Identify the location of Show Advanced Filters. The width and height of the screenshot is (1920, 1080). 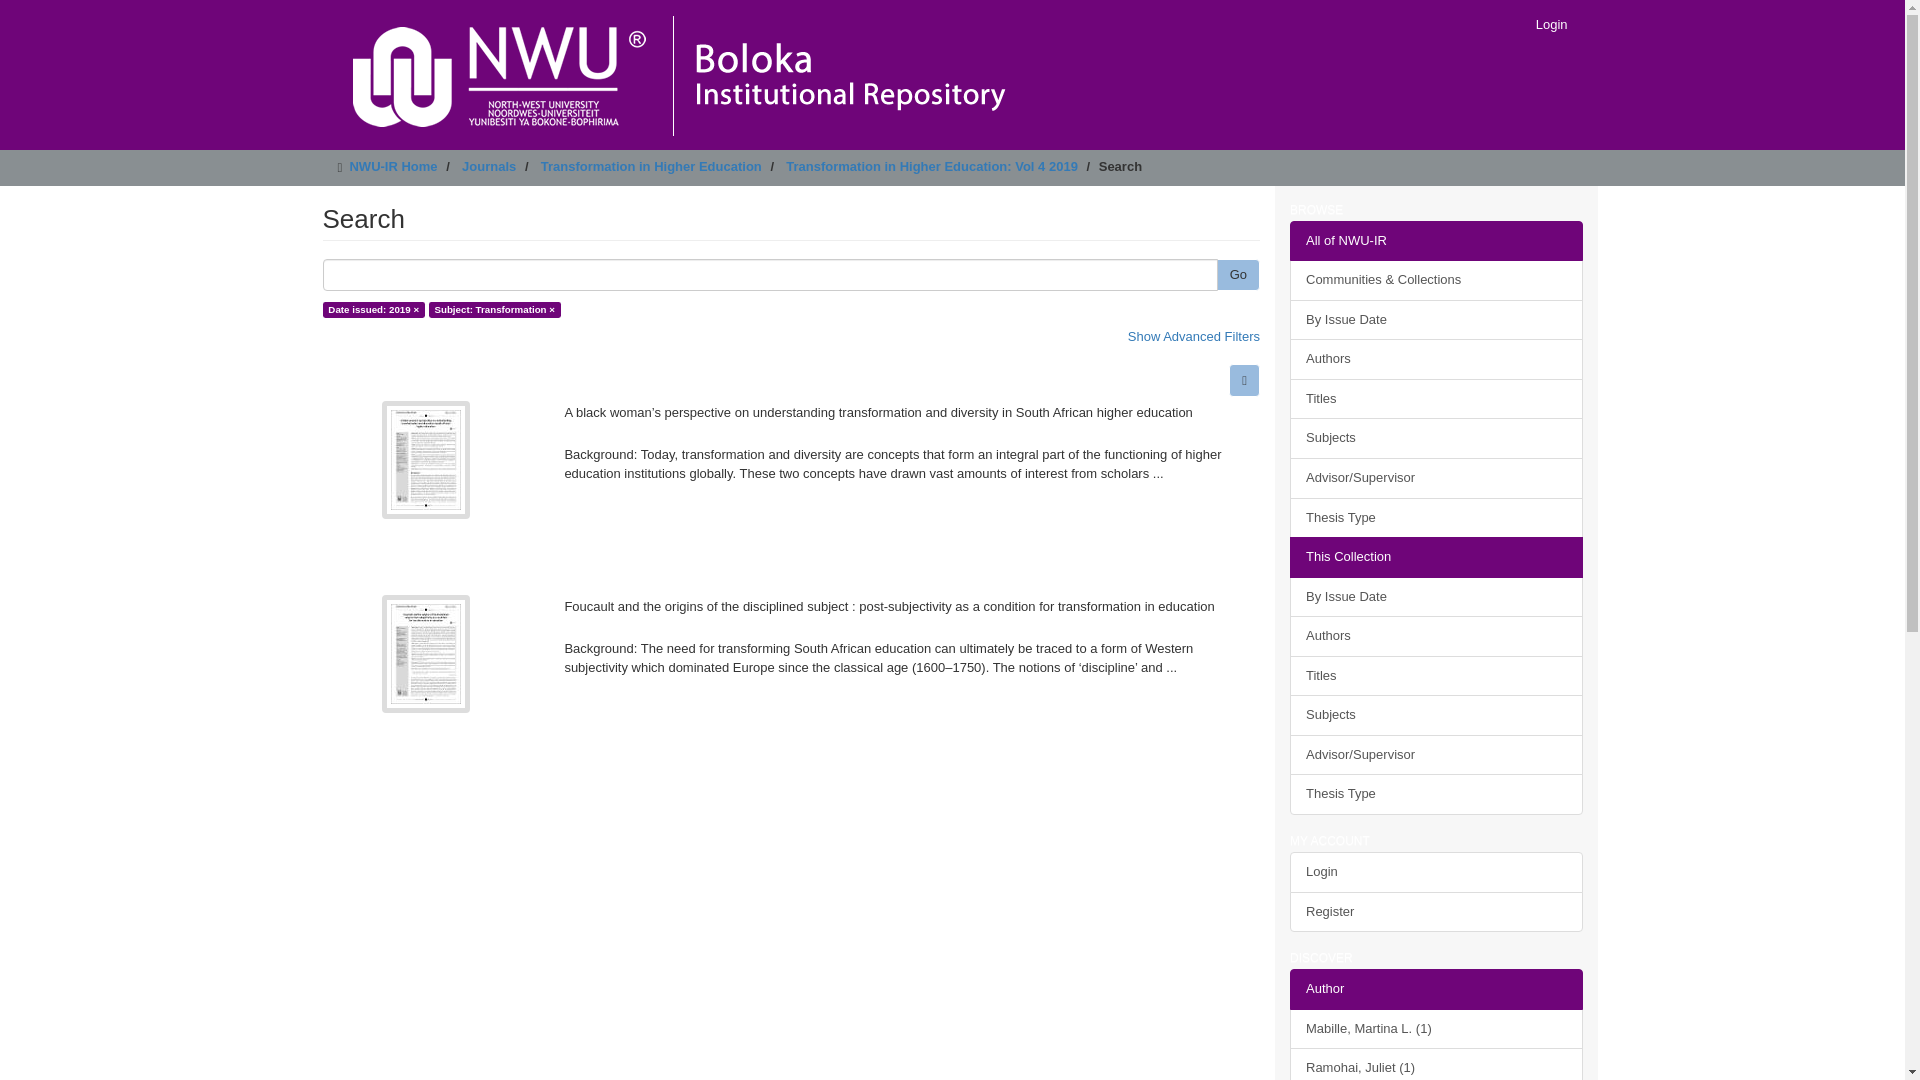
(1194, 336).